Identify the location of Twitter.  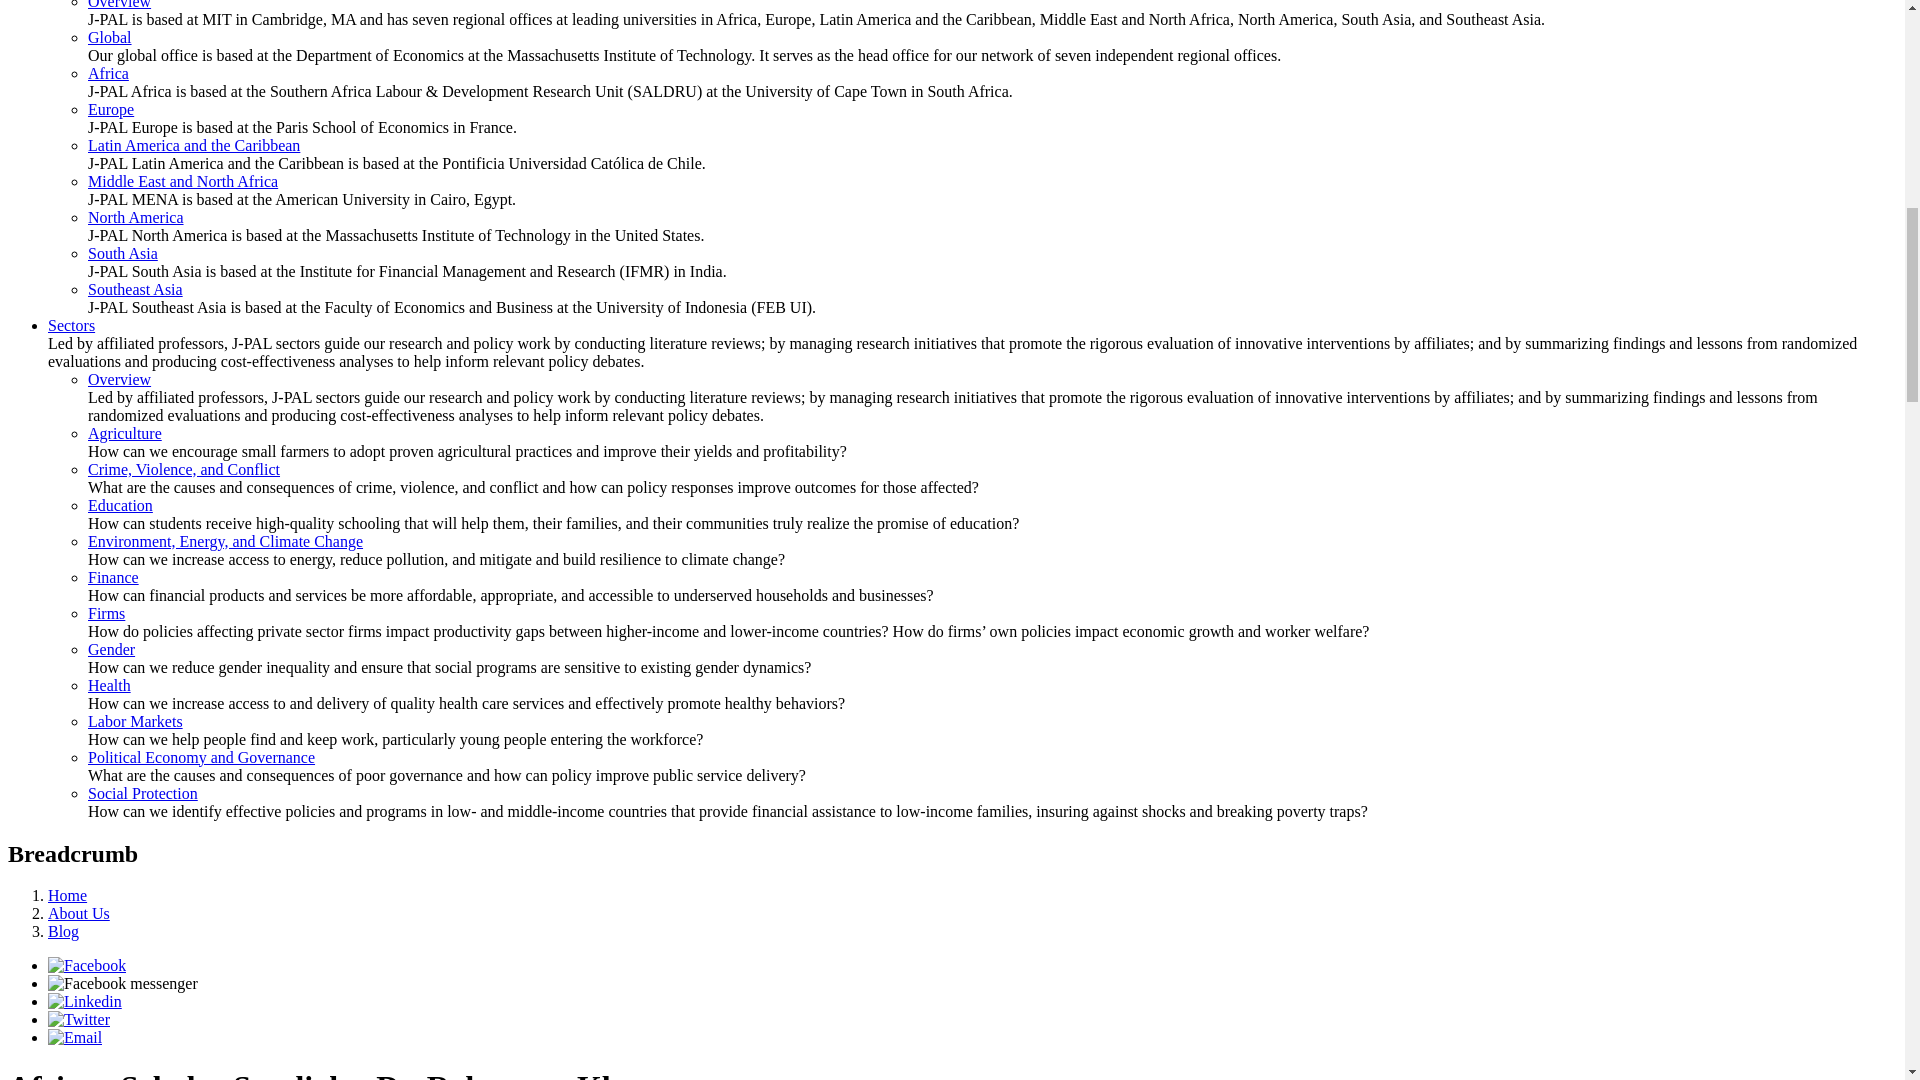
(78, 1019).